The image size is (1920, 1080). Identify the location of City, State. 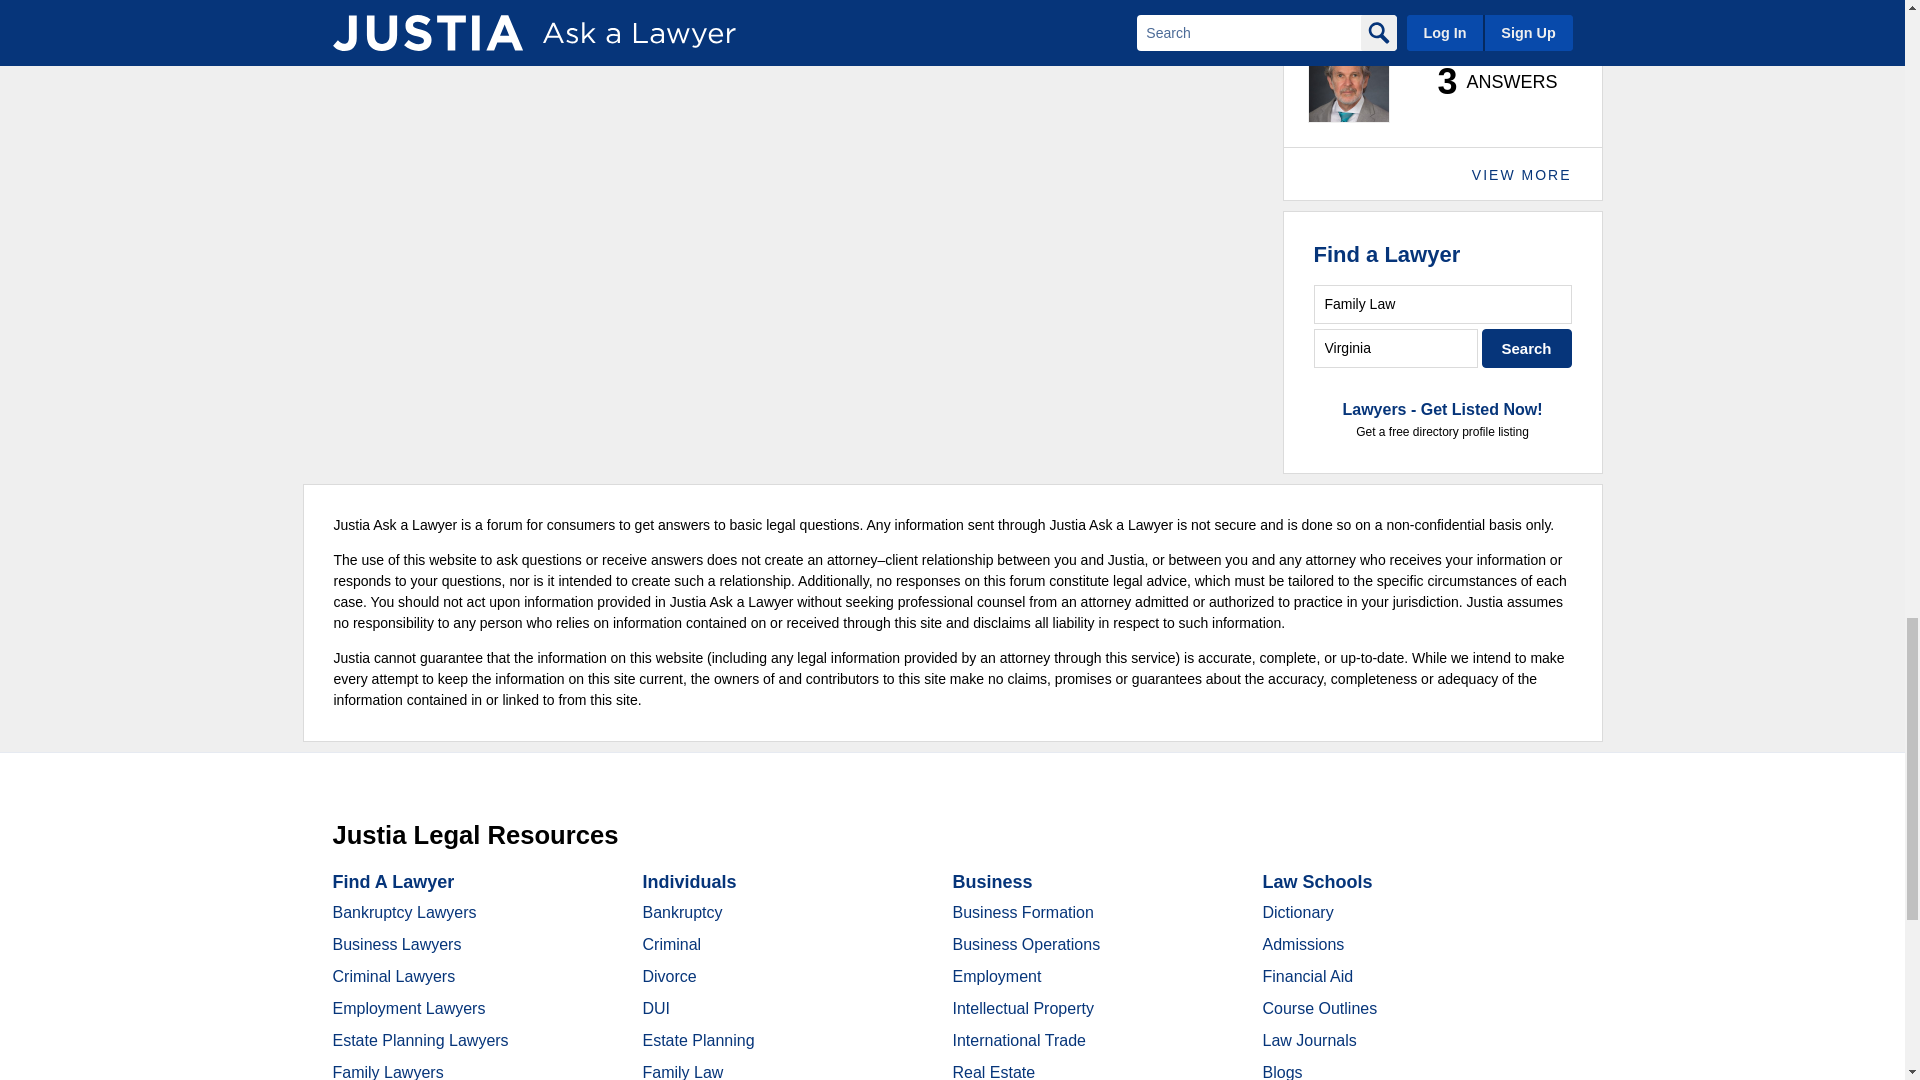
(1396, 348).